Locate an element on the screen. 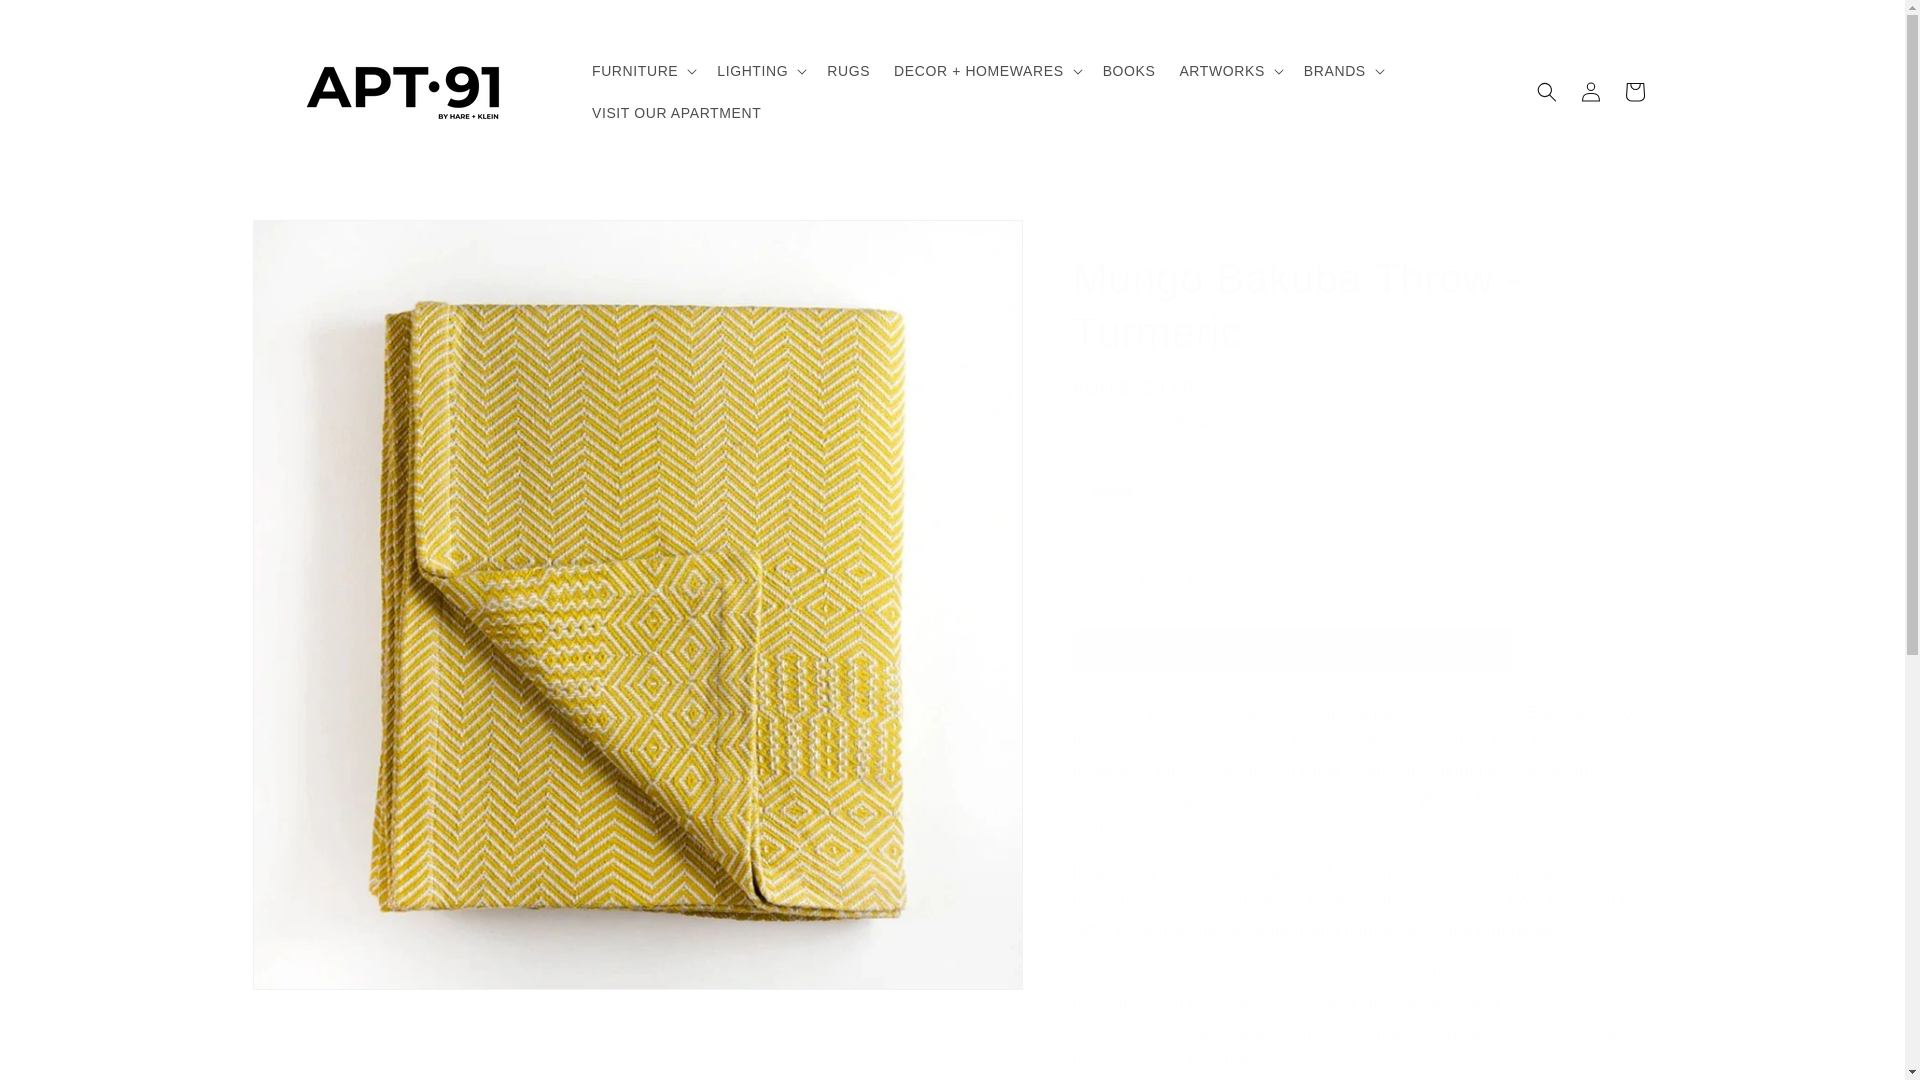  1 is located at coordinates (1142, 580).